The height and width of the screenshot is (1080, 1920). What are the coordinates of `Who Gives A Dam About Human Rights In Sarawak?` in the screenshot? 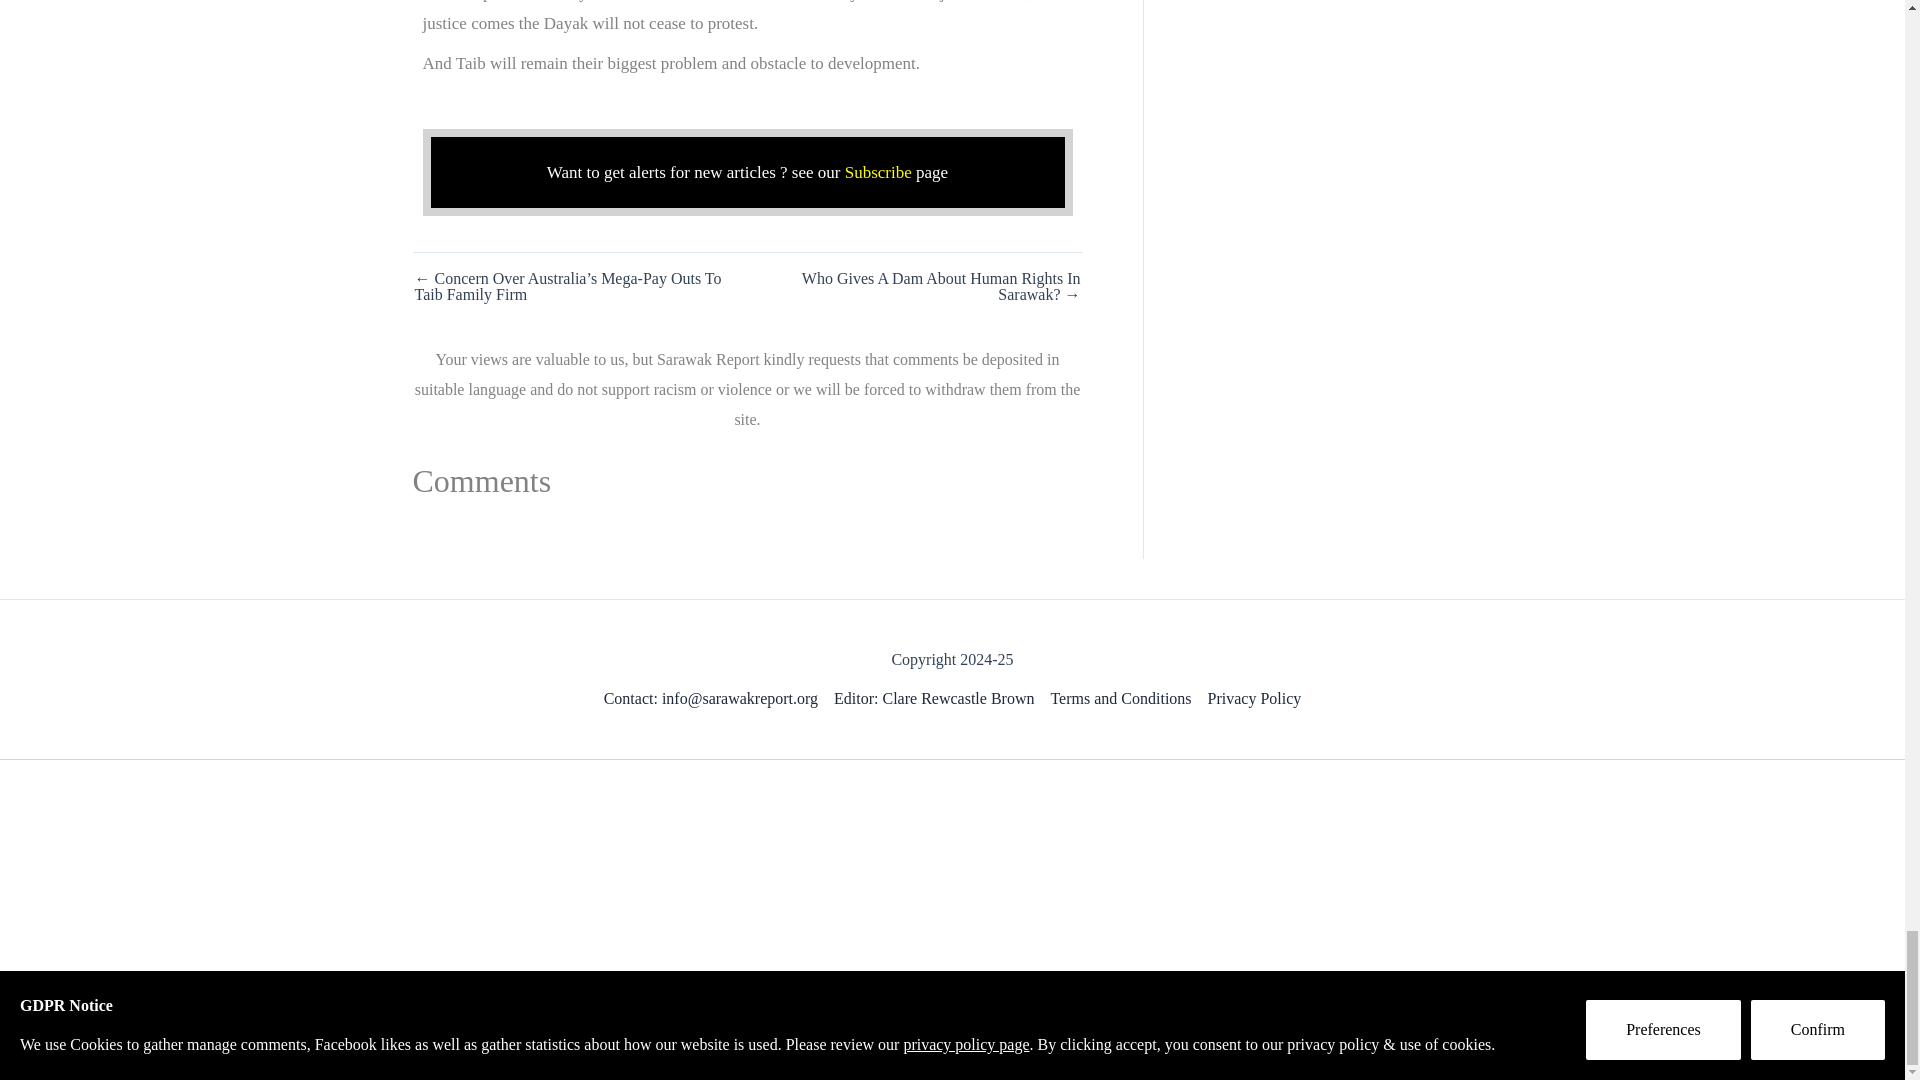 It's located at (915, 287).